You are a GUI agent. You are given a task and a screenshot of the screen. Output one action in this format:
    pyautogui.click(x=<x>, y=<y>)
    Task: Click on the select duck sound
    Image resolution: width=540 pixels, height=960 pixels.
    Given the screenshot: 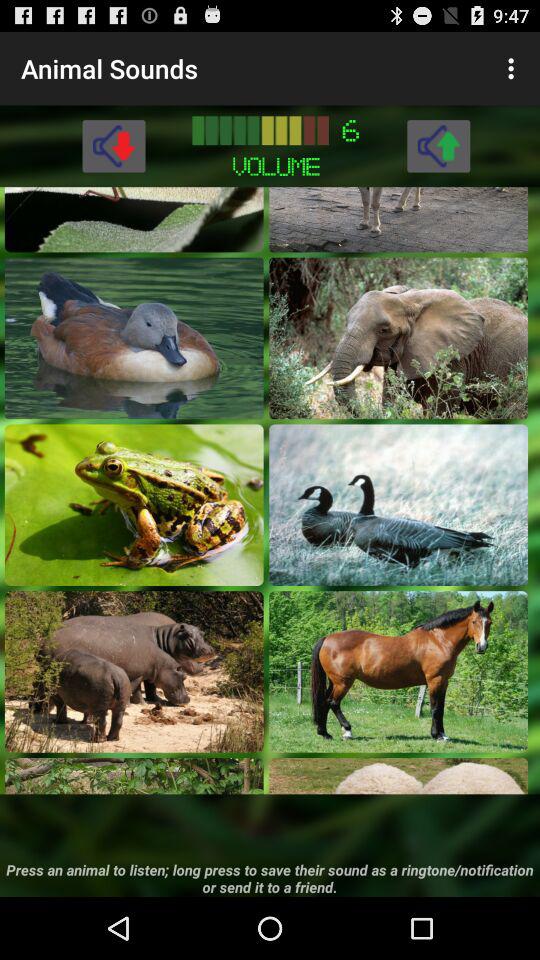 What is the action you would take?
    pyautogui.click(x=134, y=338)
    